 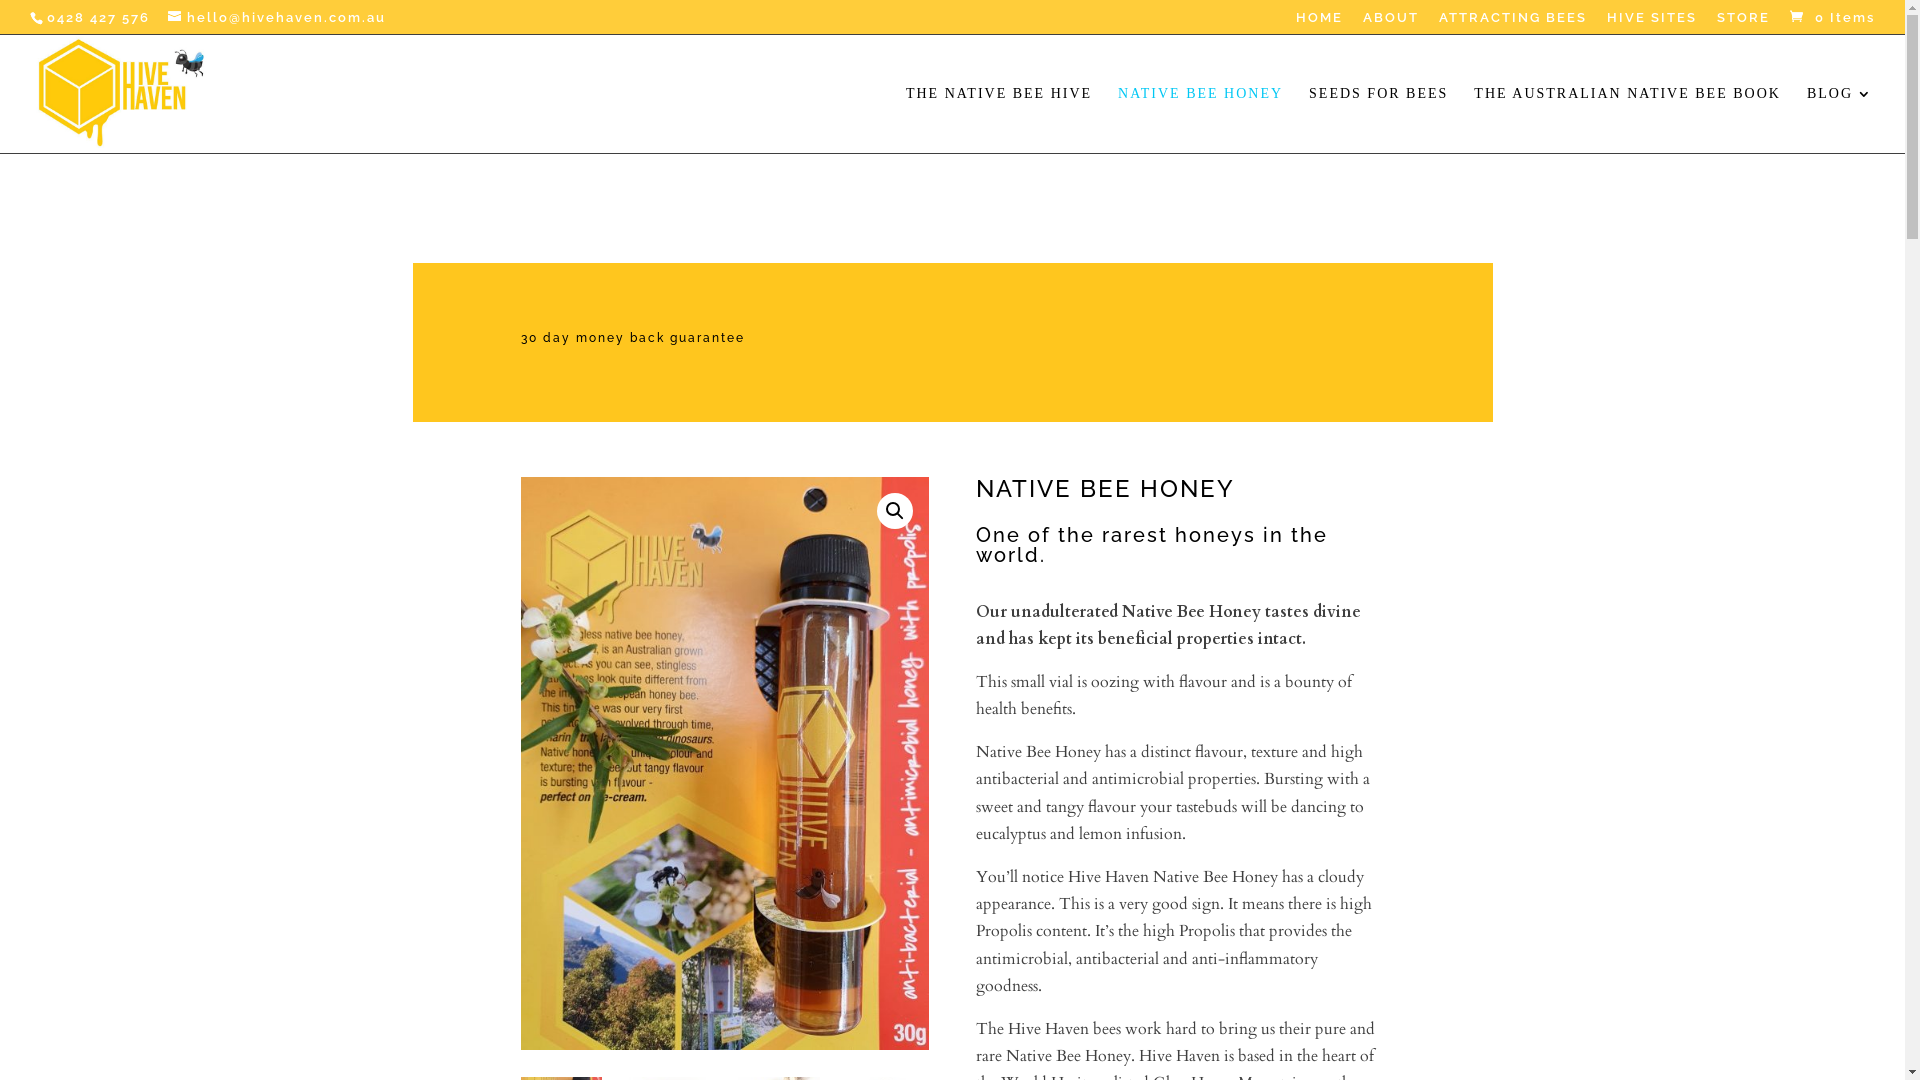 I want to click on STORE, so click(x=1744, y=22).